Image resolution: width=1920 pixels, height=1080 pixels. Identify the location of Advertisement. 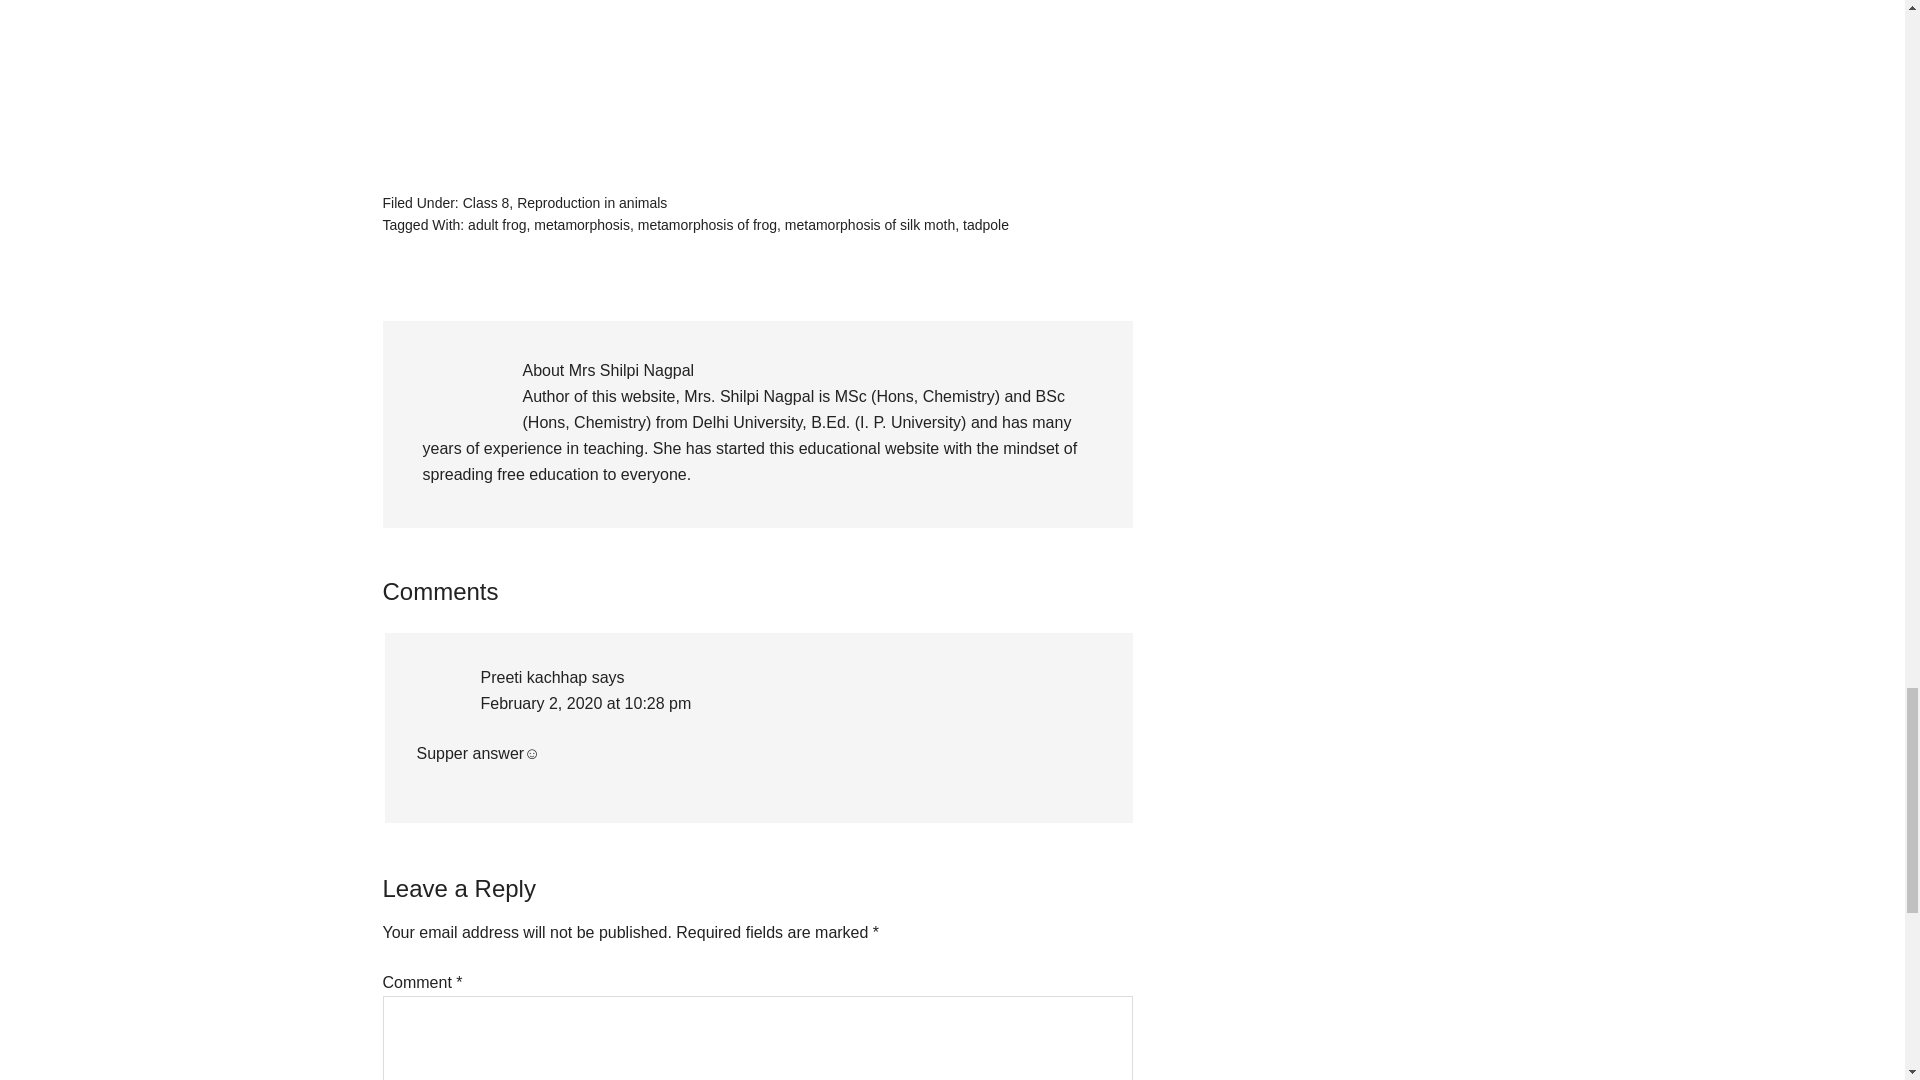
(757, 92).